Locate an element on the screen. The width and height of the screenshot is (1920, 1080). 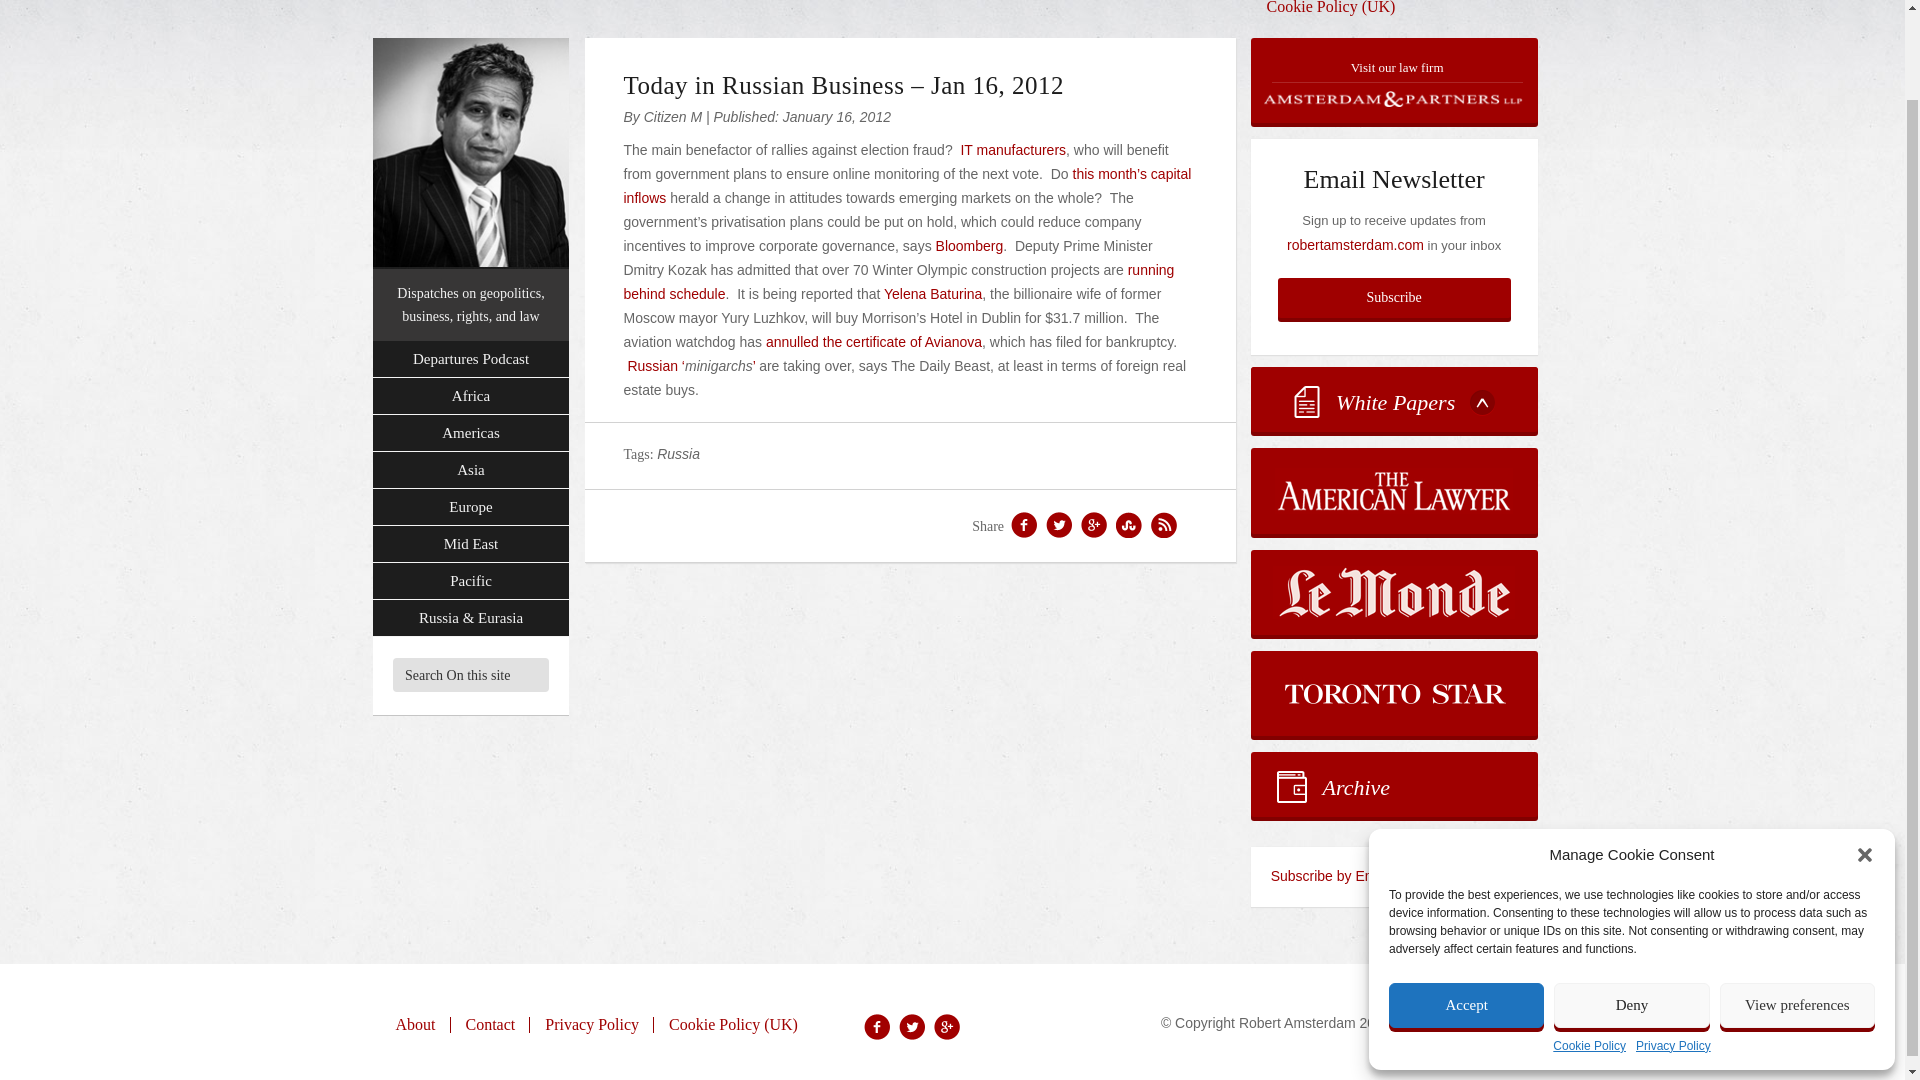
running behind schedule is located at coordinates (900, 282).